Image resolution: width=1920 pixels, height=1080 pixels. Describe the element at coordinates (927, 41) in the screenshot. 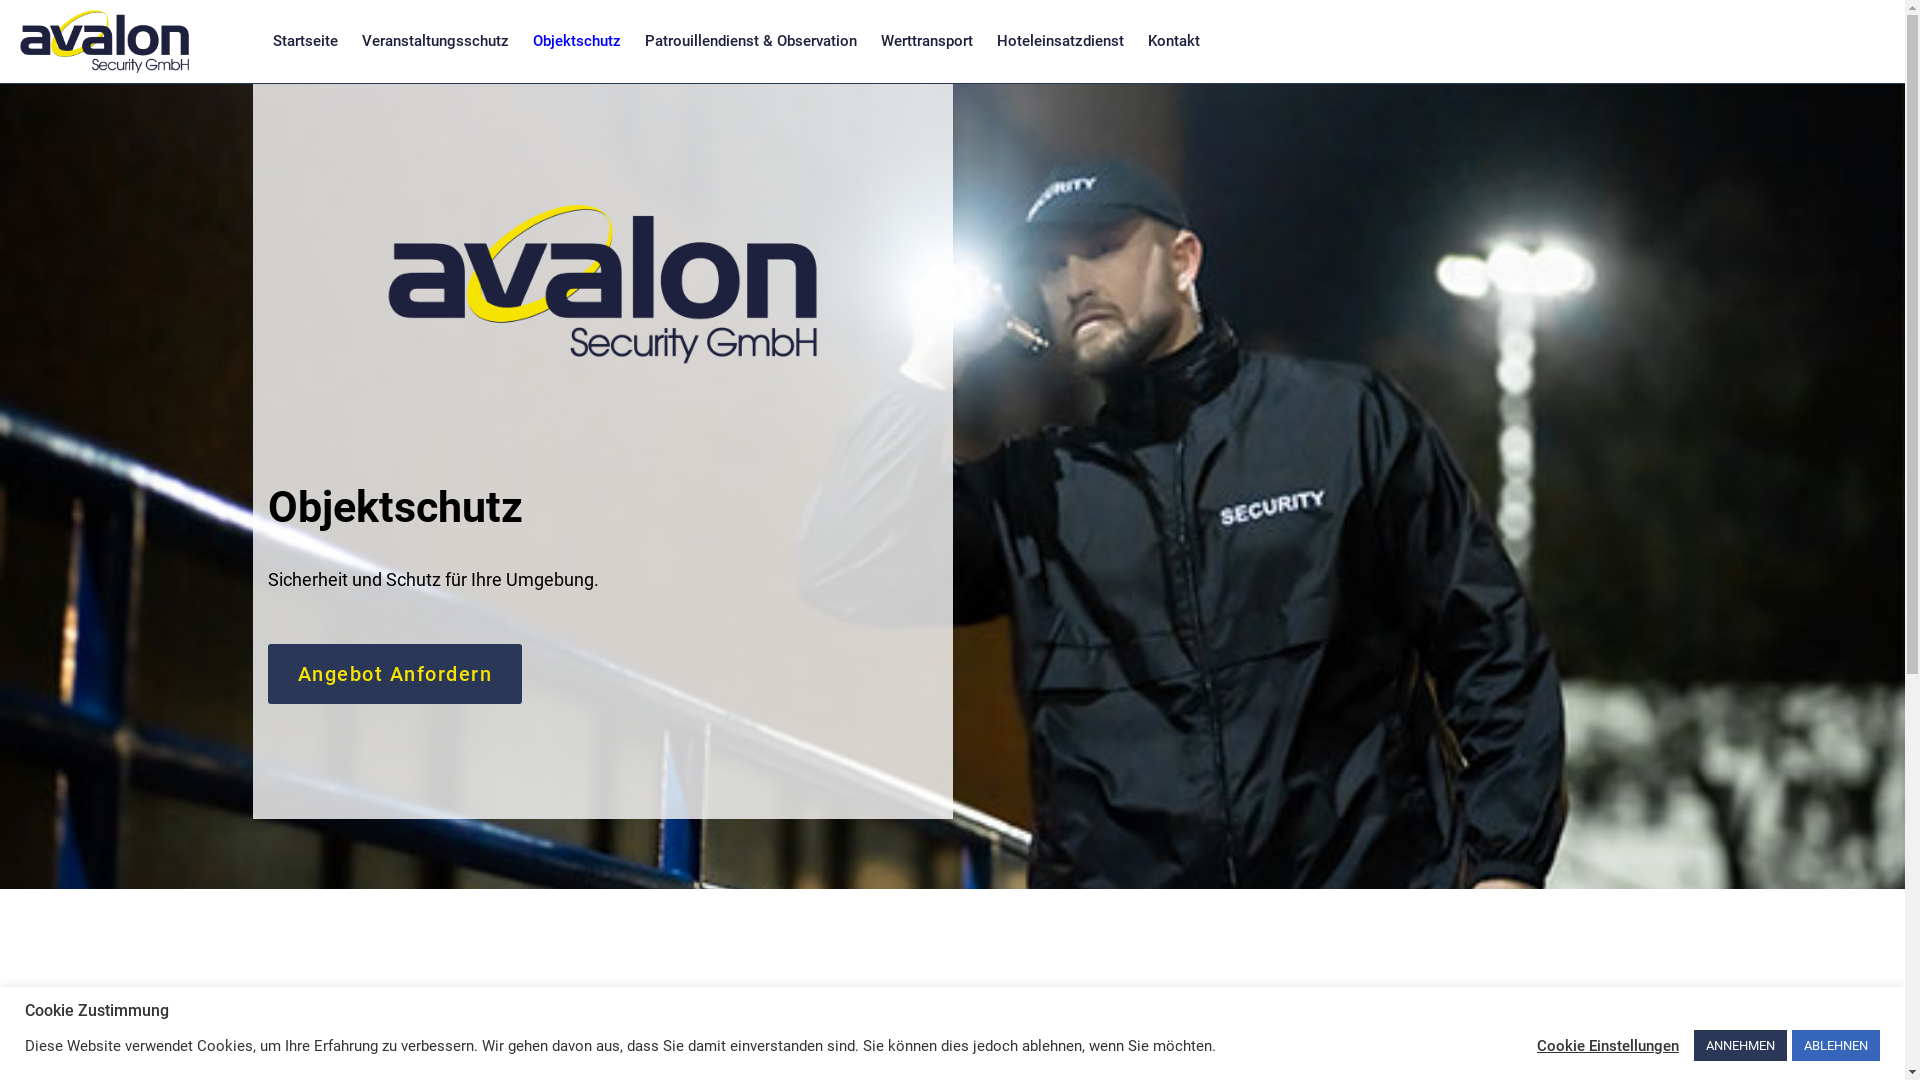

I see `Werttransport` at that location.